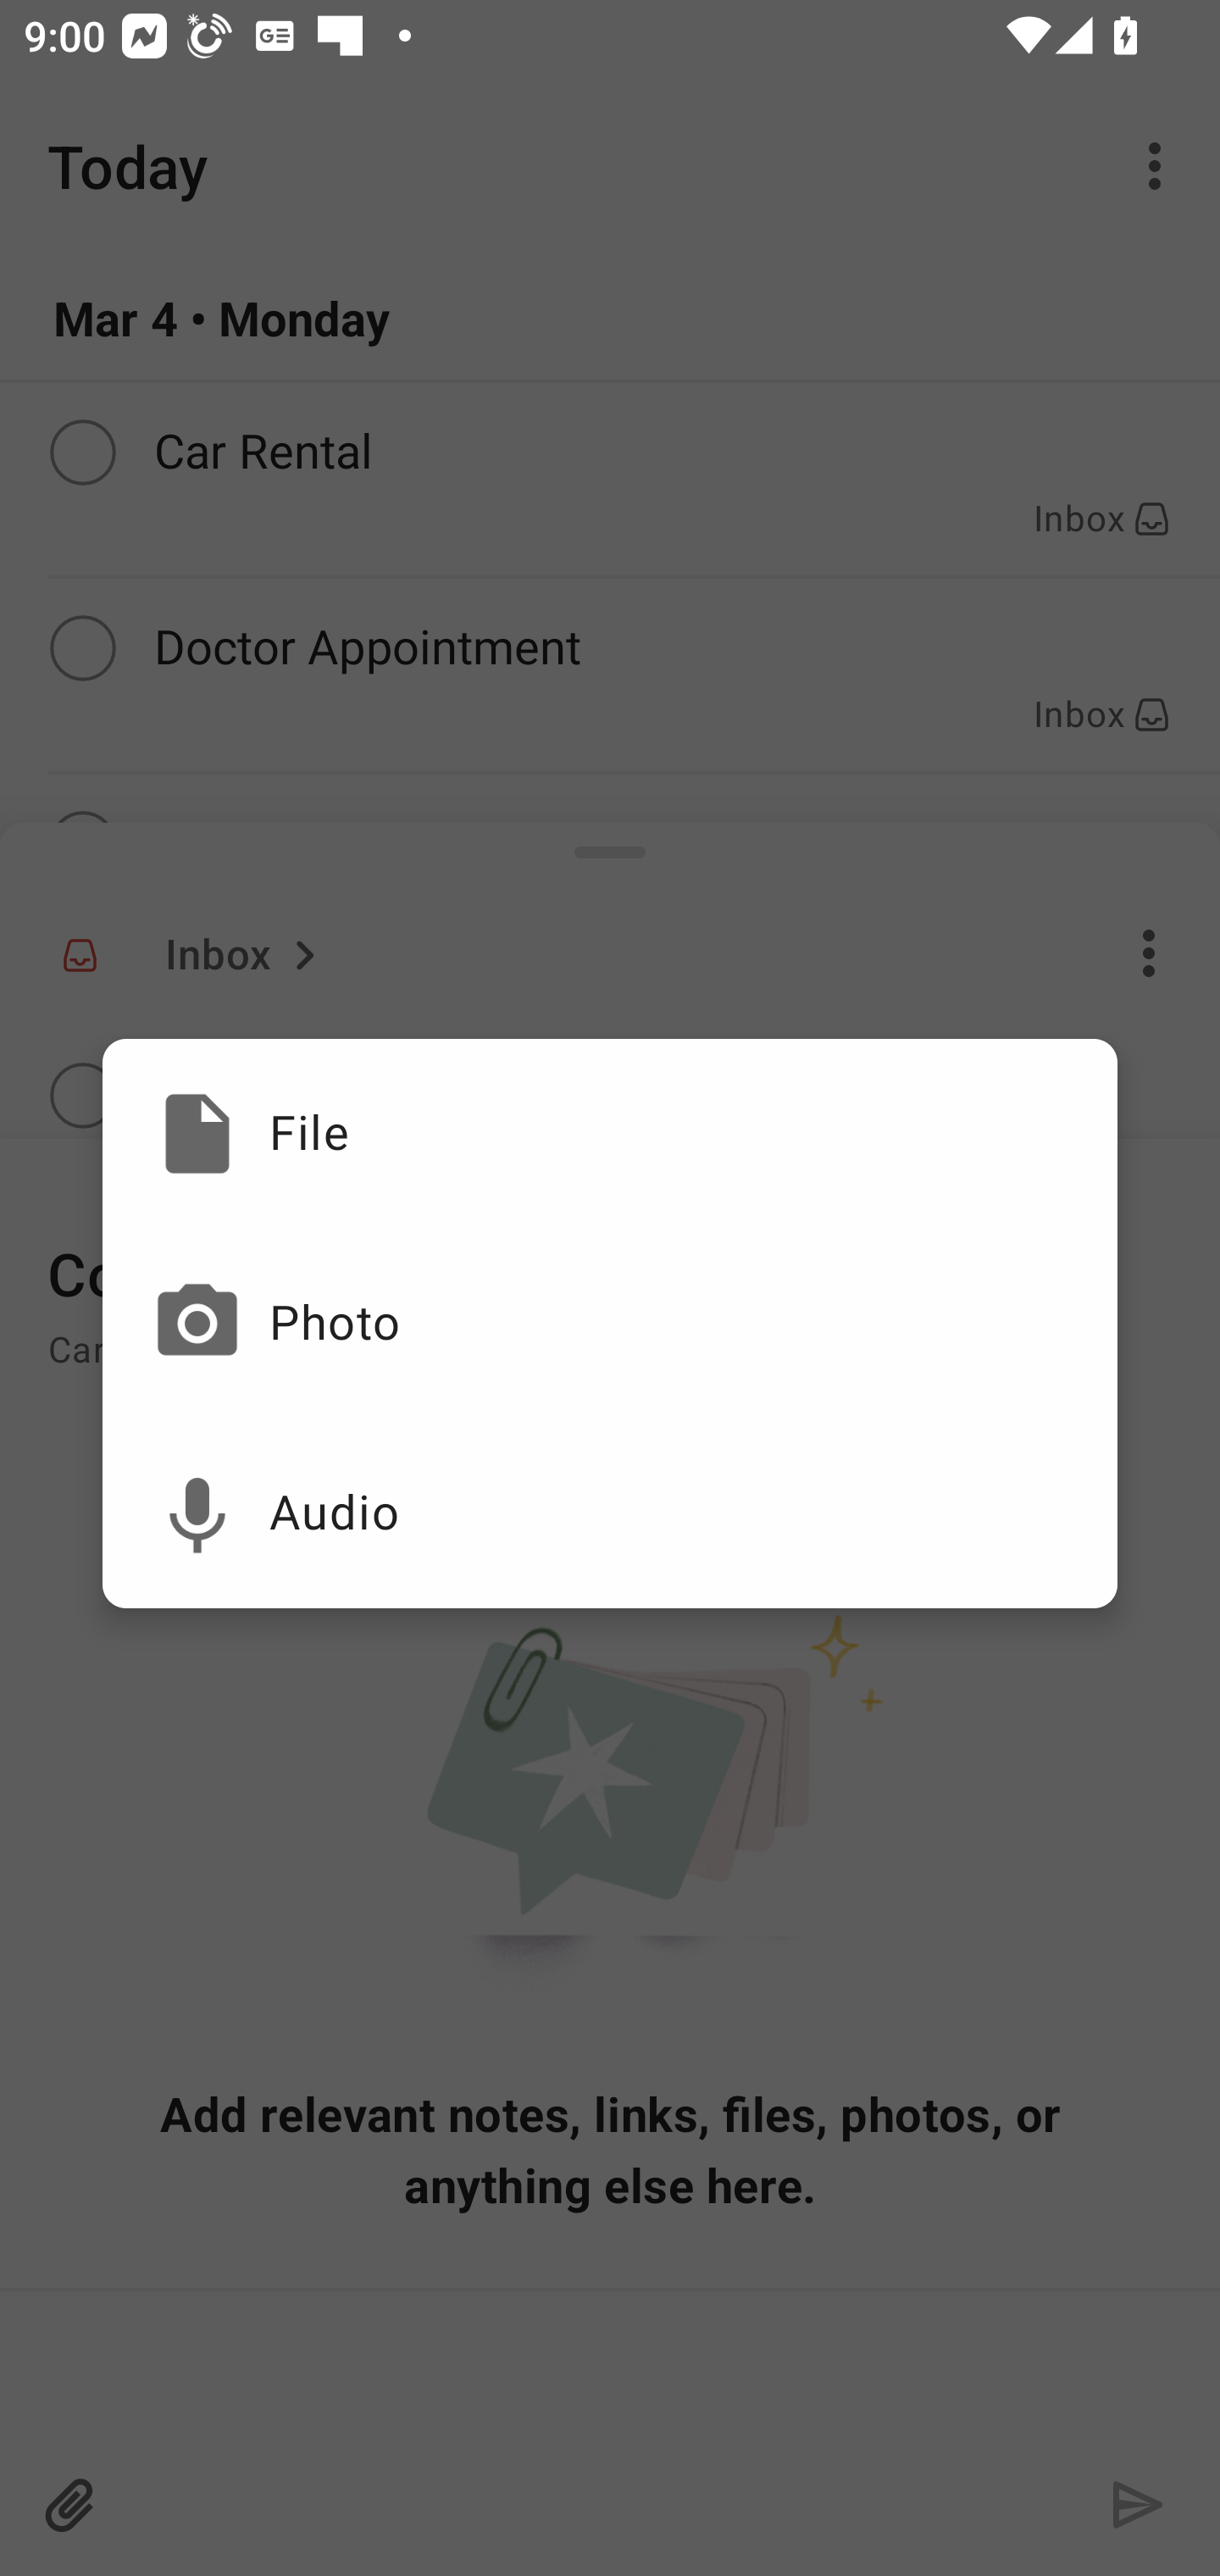 Image resolution: width=1220 pixels, height=2576 pixels. Describe the element at coordinates (610, 1513) in the screenshot. I see `Icon Audio` at that location.